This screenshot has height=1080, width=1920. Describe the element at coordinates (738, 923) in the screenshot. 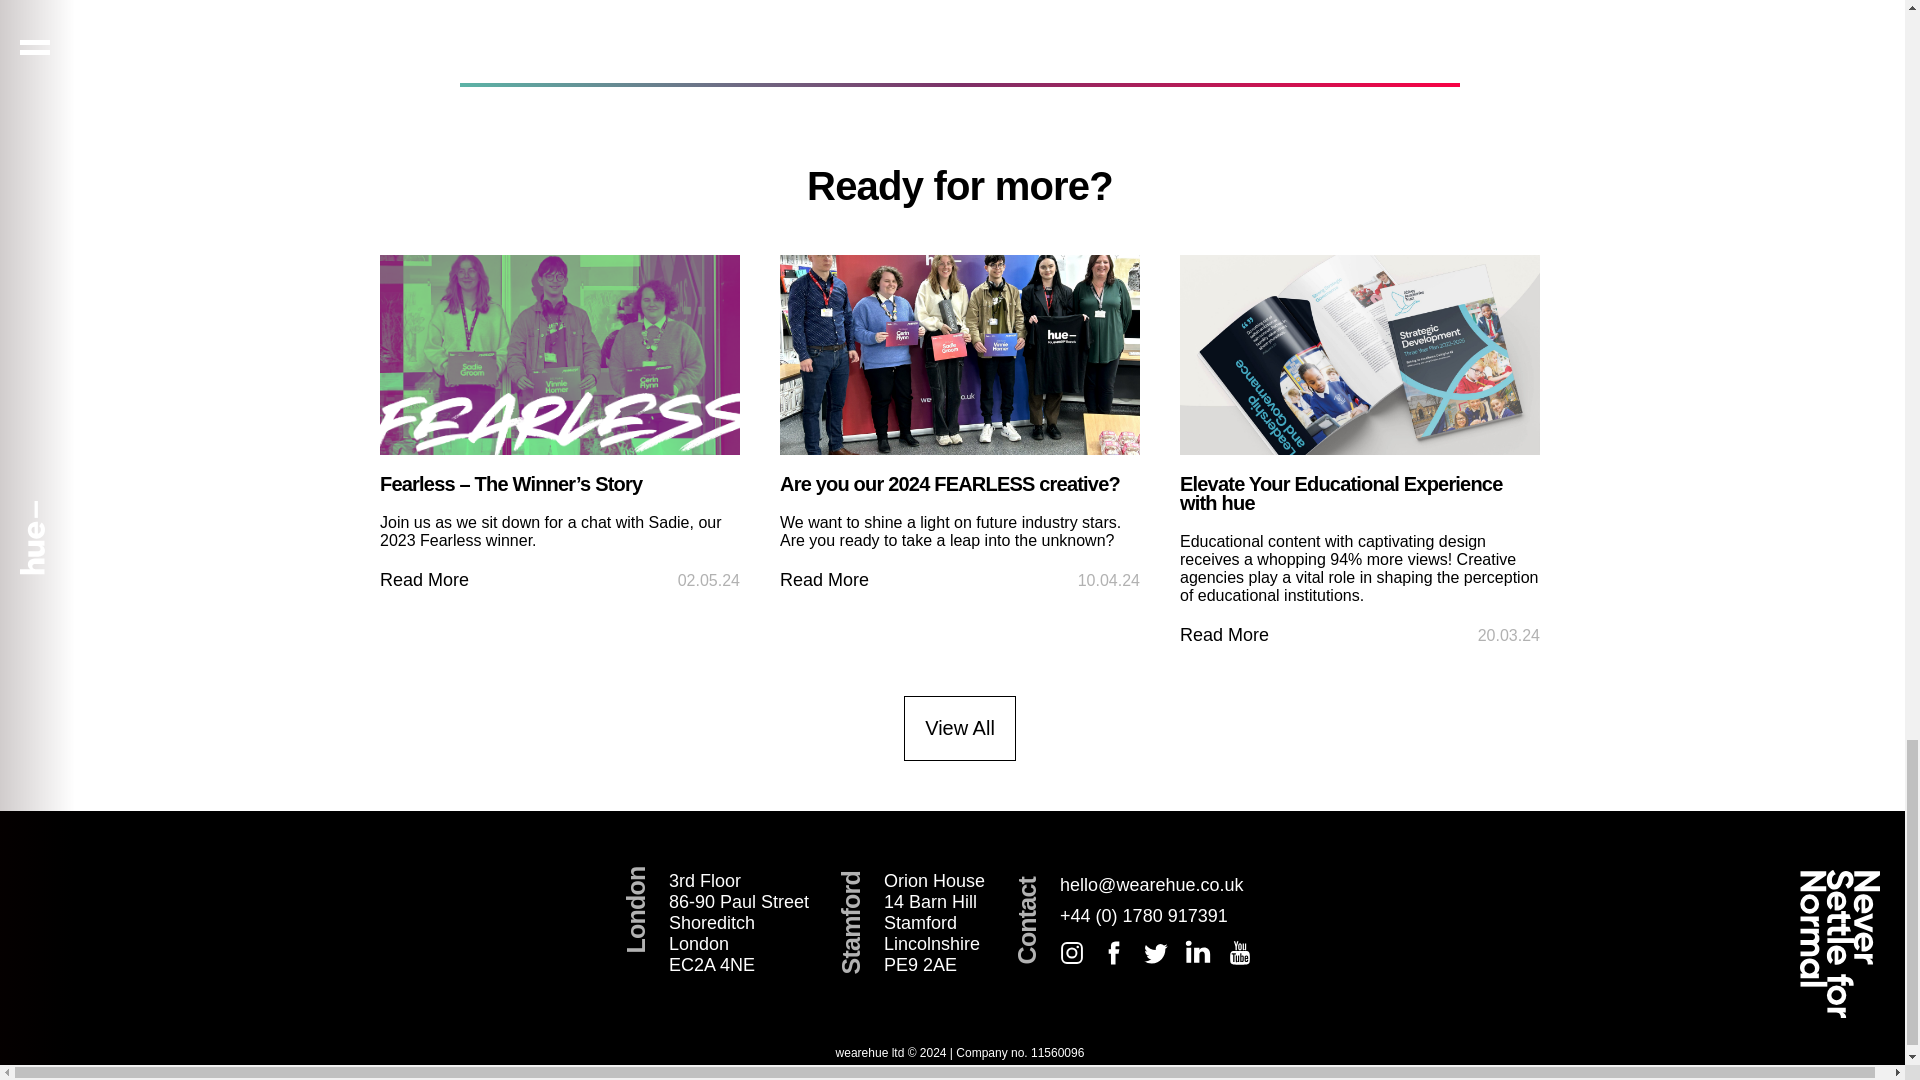

I see `View All` at that location.